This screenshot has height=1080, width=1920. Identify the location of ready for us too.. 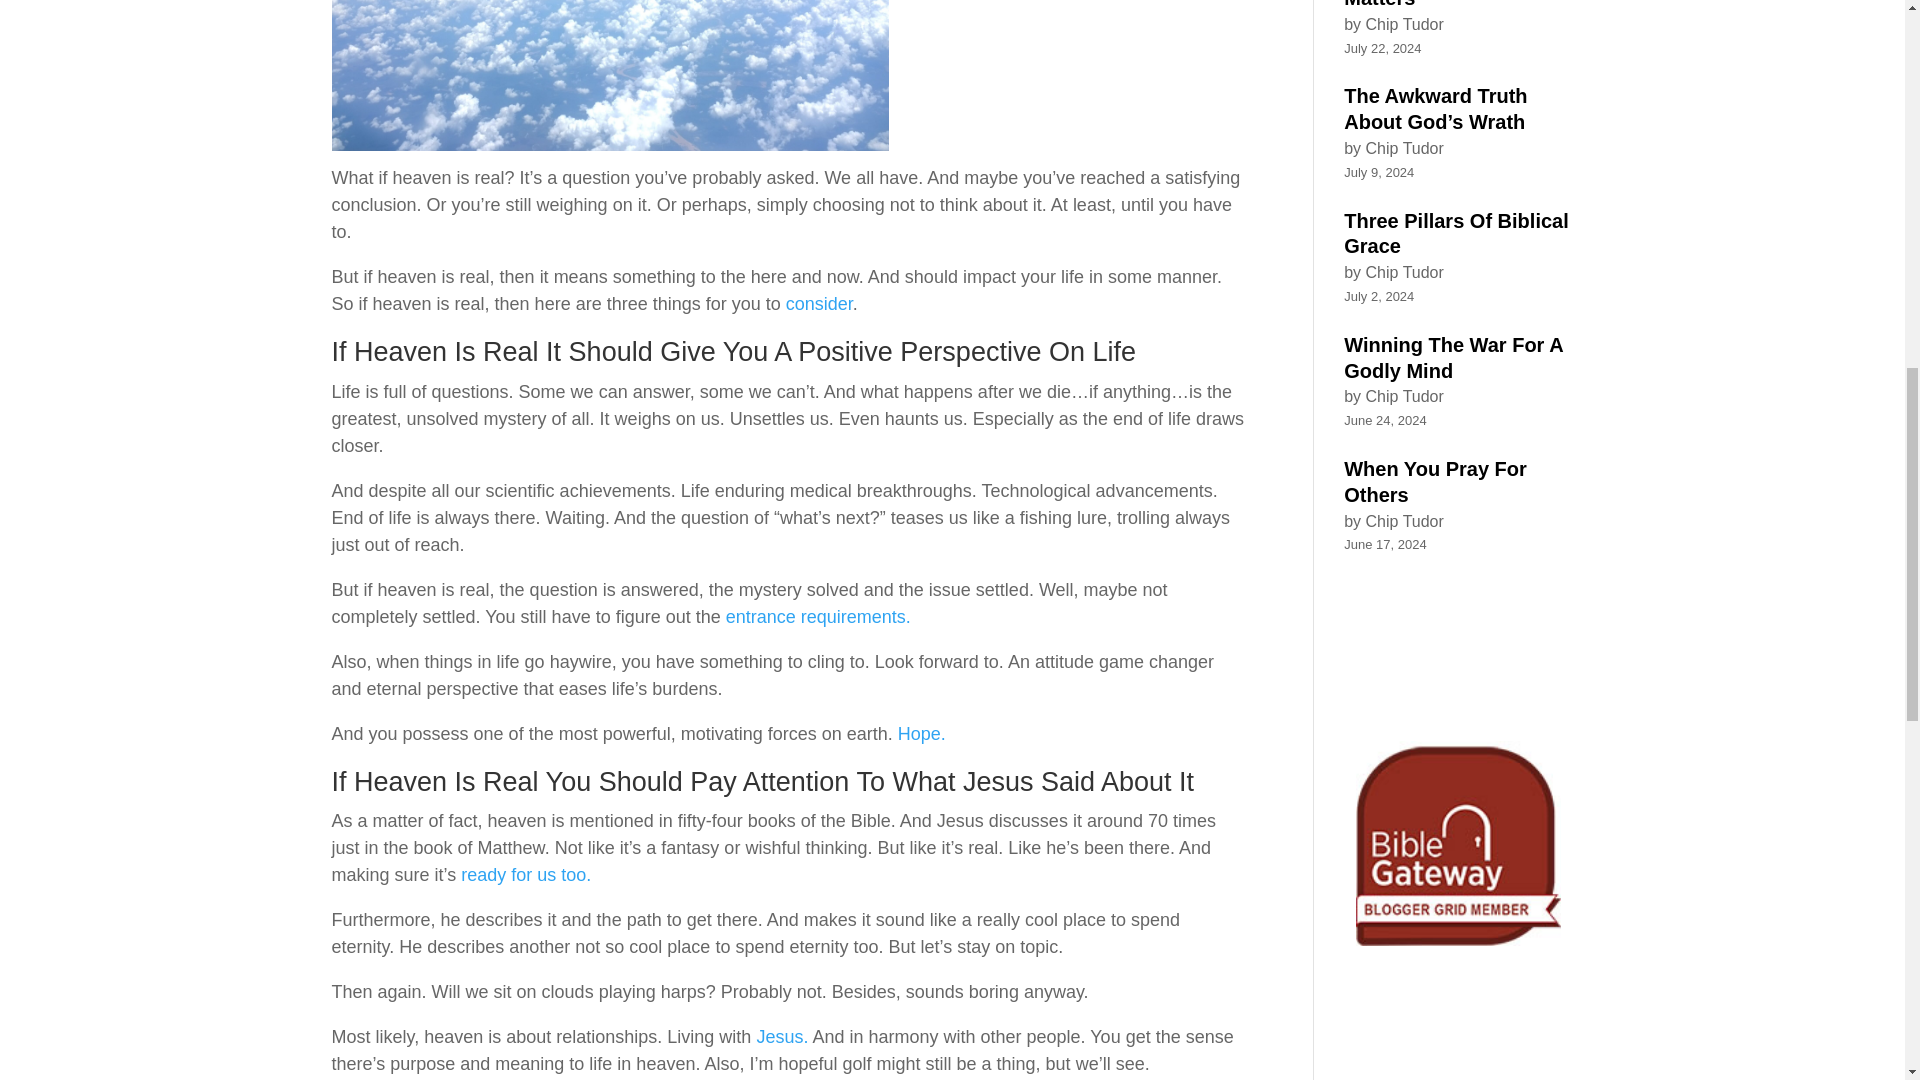
(526, 874).